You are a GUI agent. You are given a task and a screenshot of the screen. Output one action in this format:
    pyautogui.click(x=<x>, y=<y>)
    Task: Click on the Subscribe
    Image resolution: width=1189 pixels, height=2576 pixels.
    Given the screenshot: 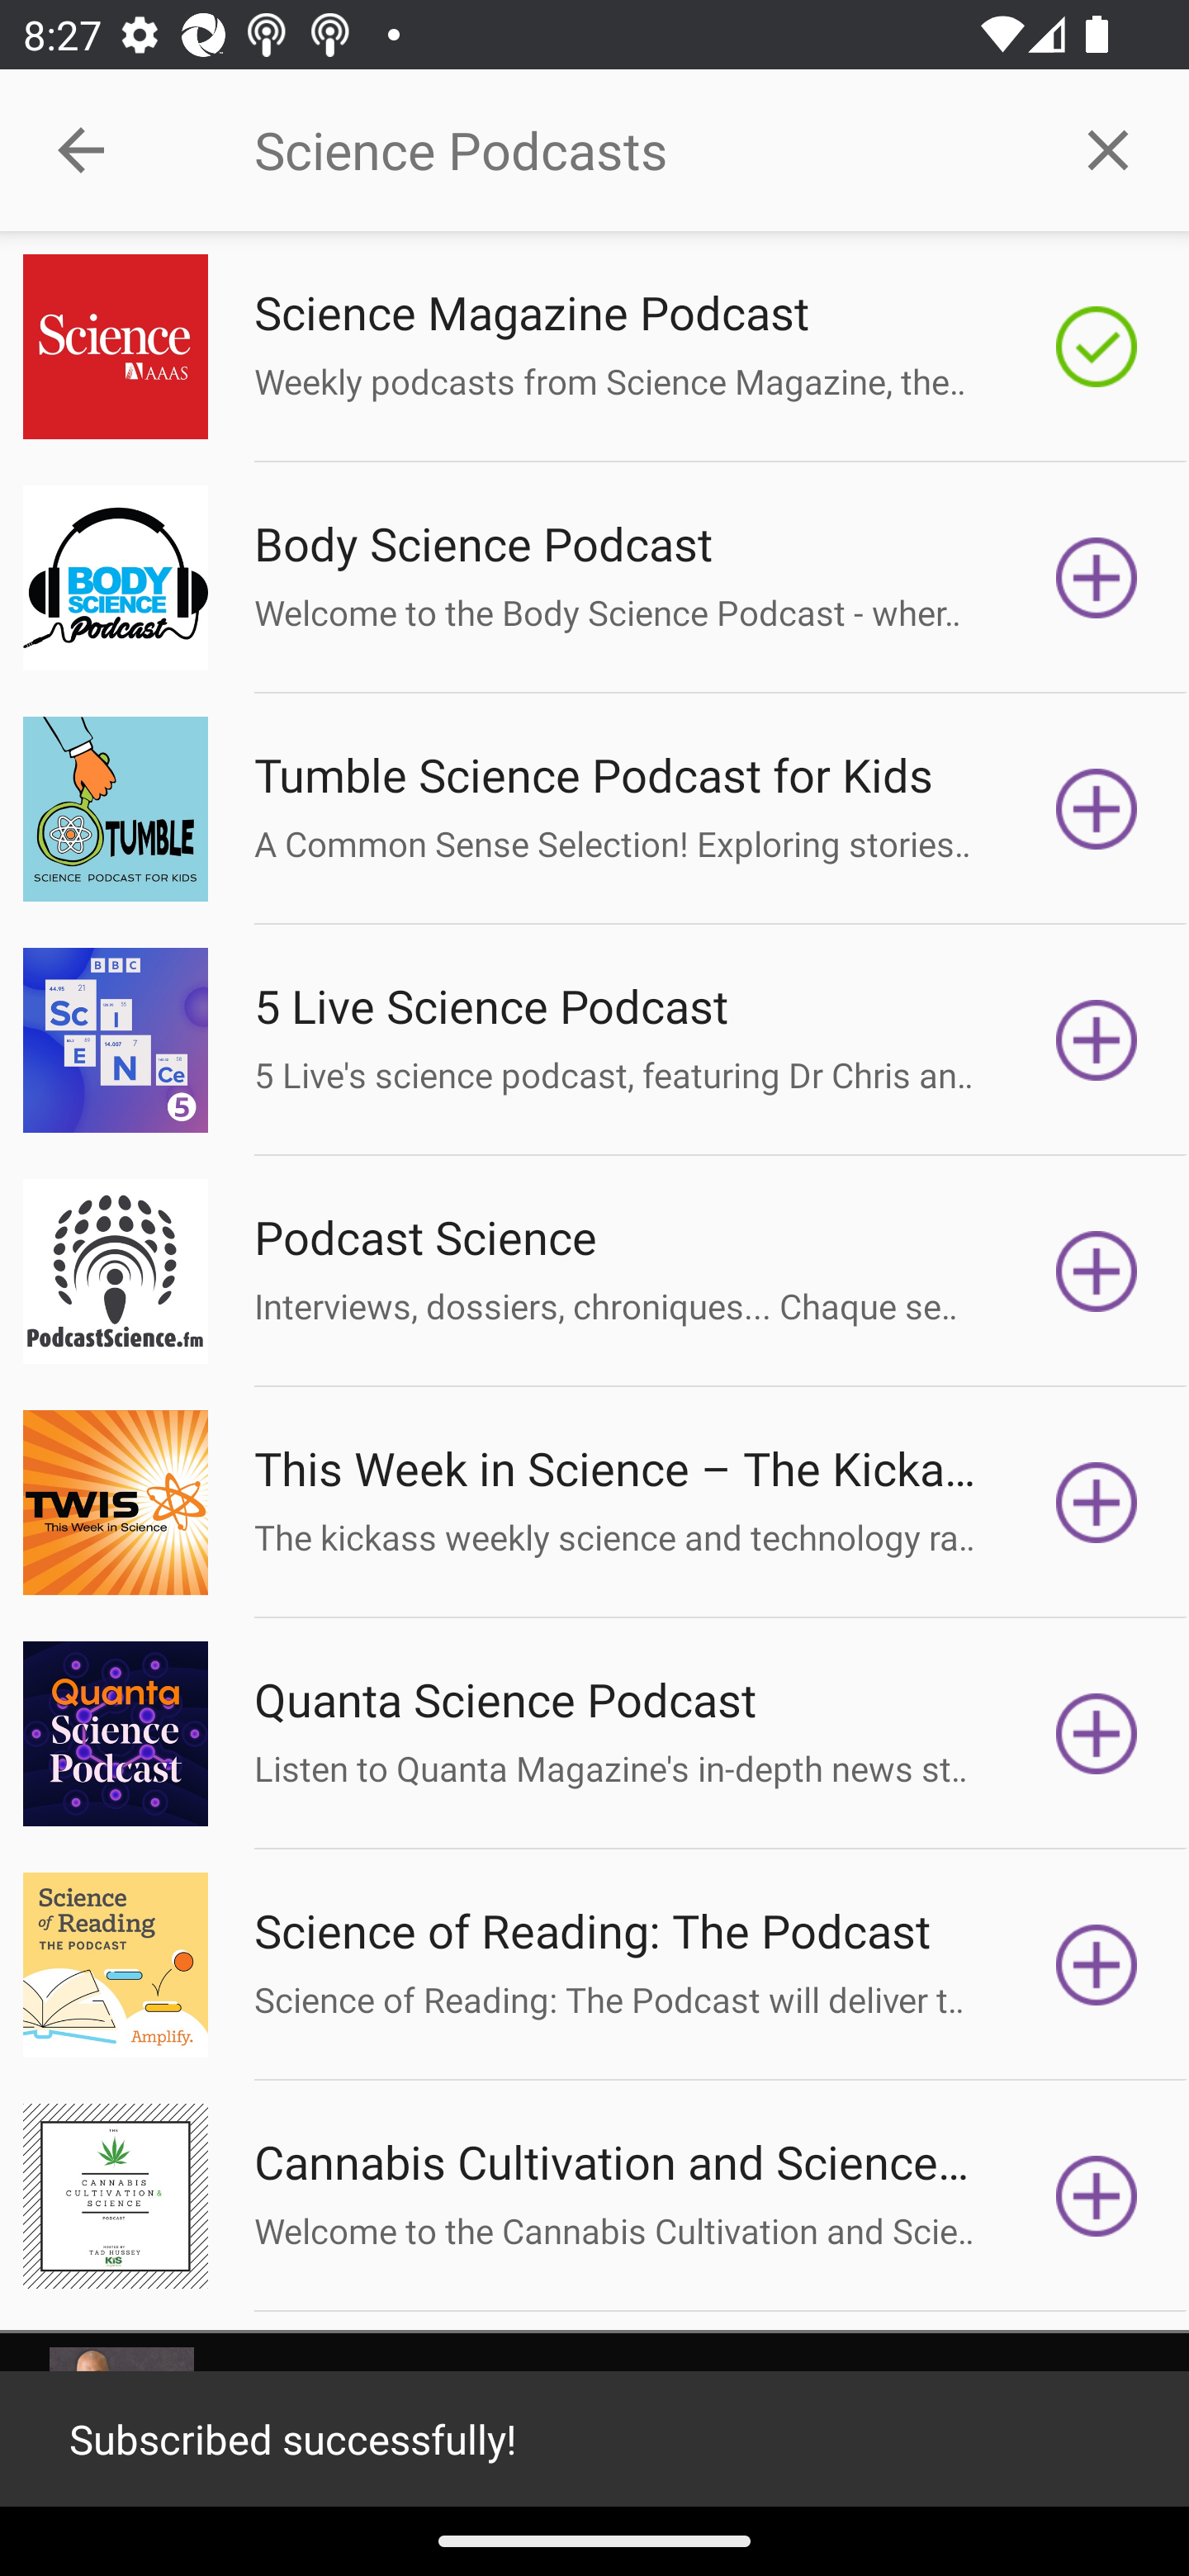 What is the action you would take?
    pyautogui.click(x=1097, y=1965)
    